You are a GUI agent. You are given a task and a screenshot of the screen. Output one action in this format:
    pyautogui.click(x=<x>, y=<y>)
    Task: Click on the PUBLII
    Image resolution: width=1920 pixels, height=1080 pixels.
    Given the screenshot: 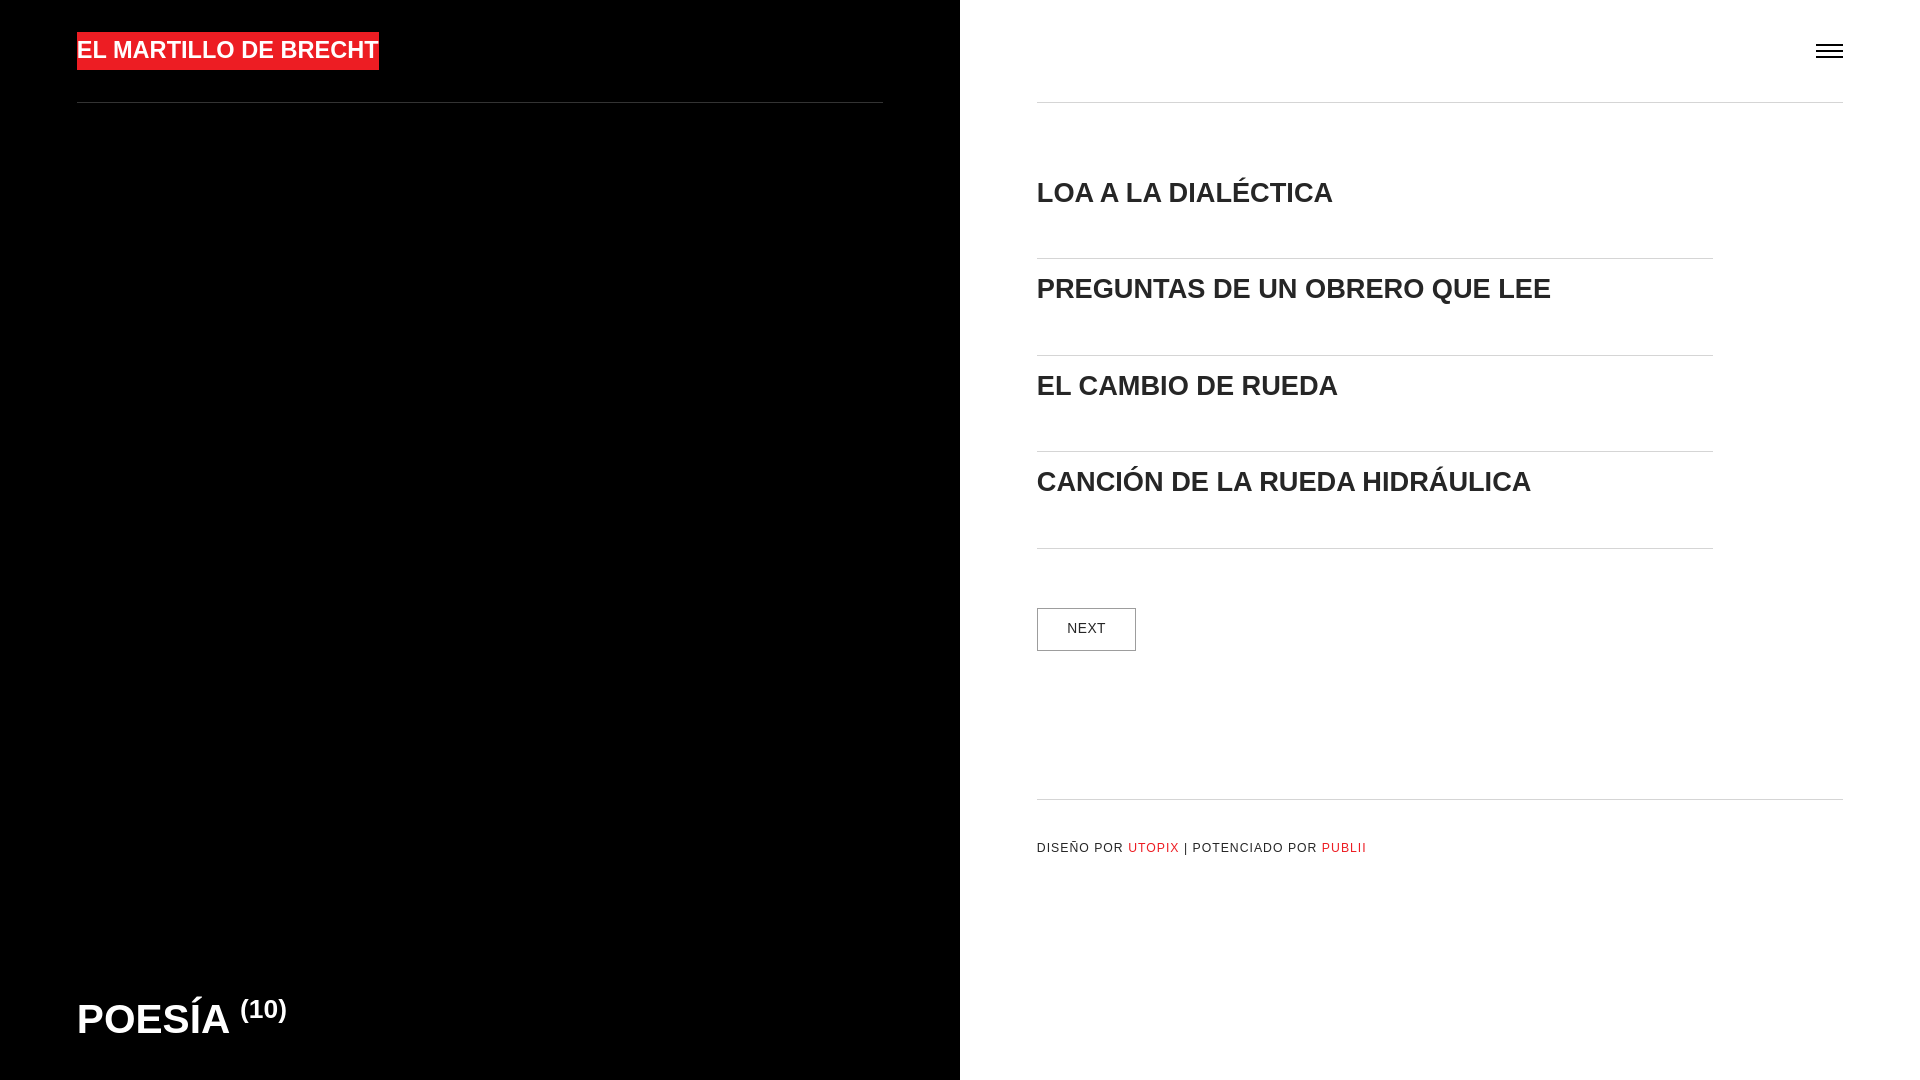 What is the action you would take?
    pyautogui.click(x=1344, y=848)
    